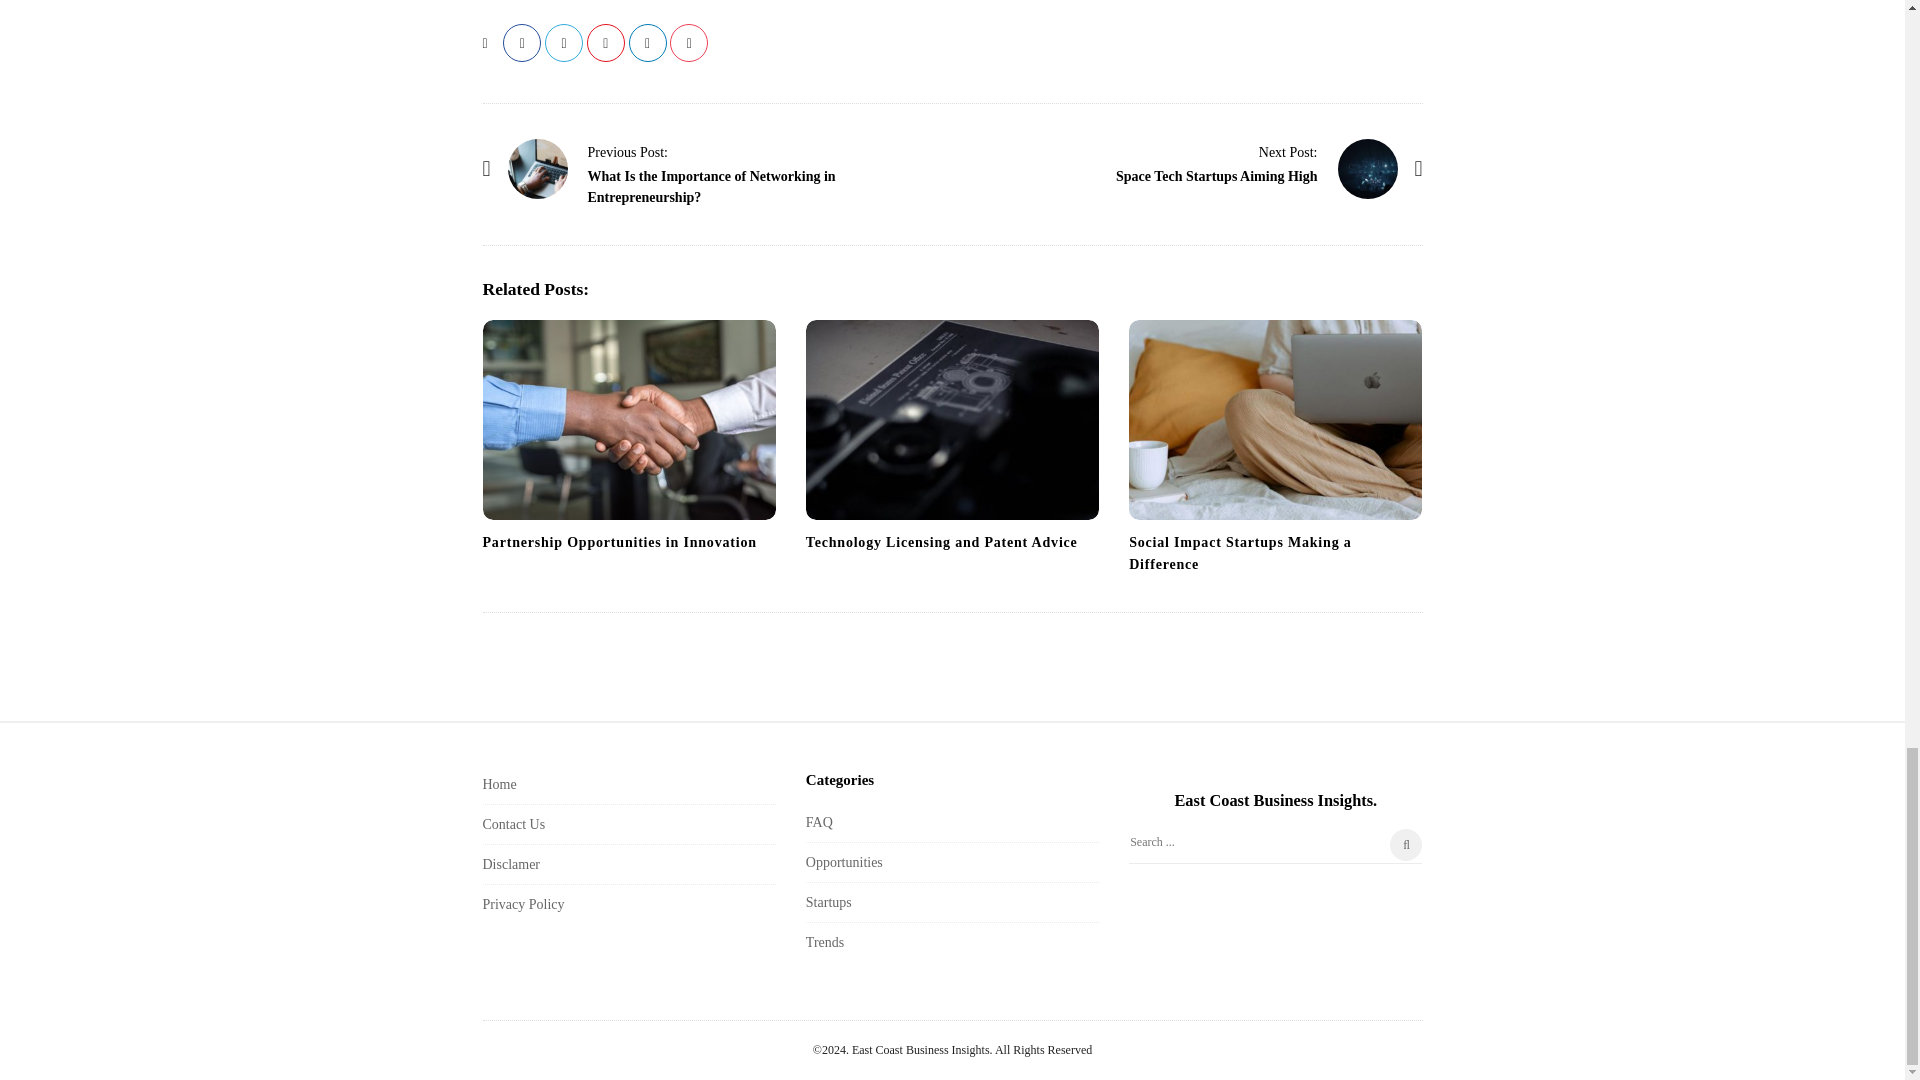 The width and height of the screenshot is (1920, 1080). Describe the element at coordinates (844, 862) in the screenshot. I see `Opportunities` at that location.